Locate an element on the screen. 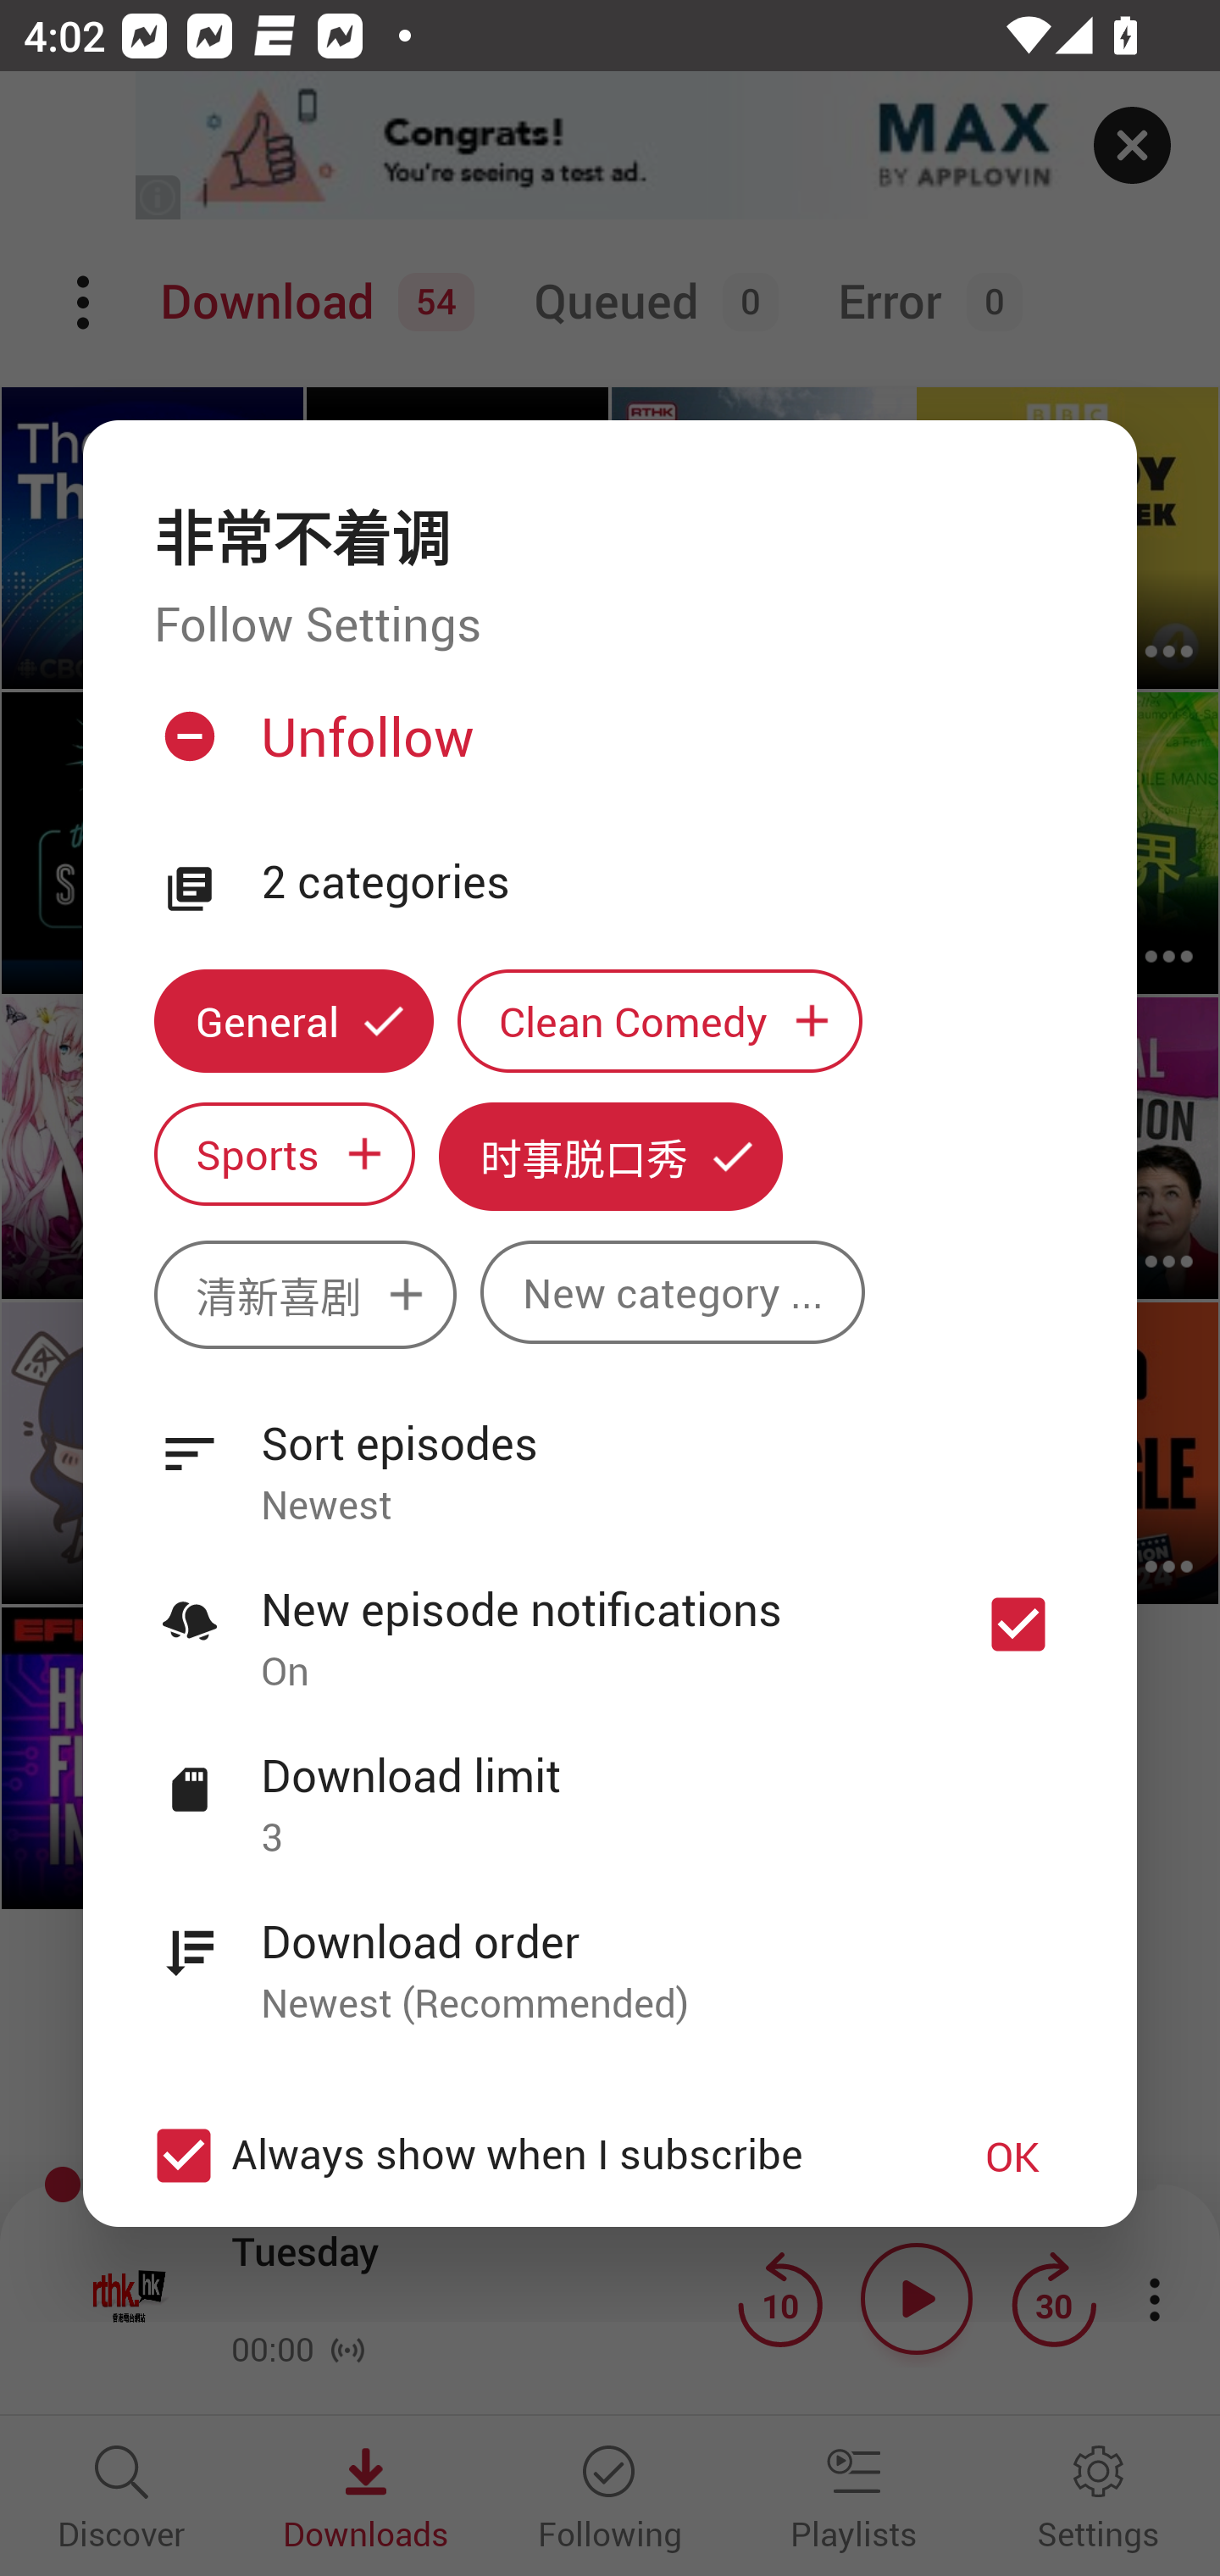  Always show when I subscribe is located at coordinates (527, 2154).